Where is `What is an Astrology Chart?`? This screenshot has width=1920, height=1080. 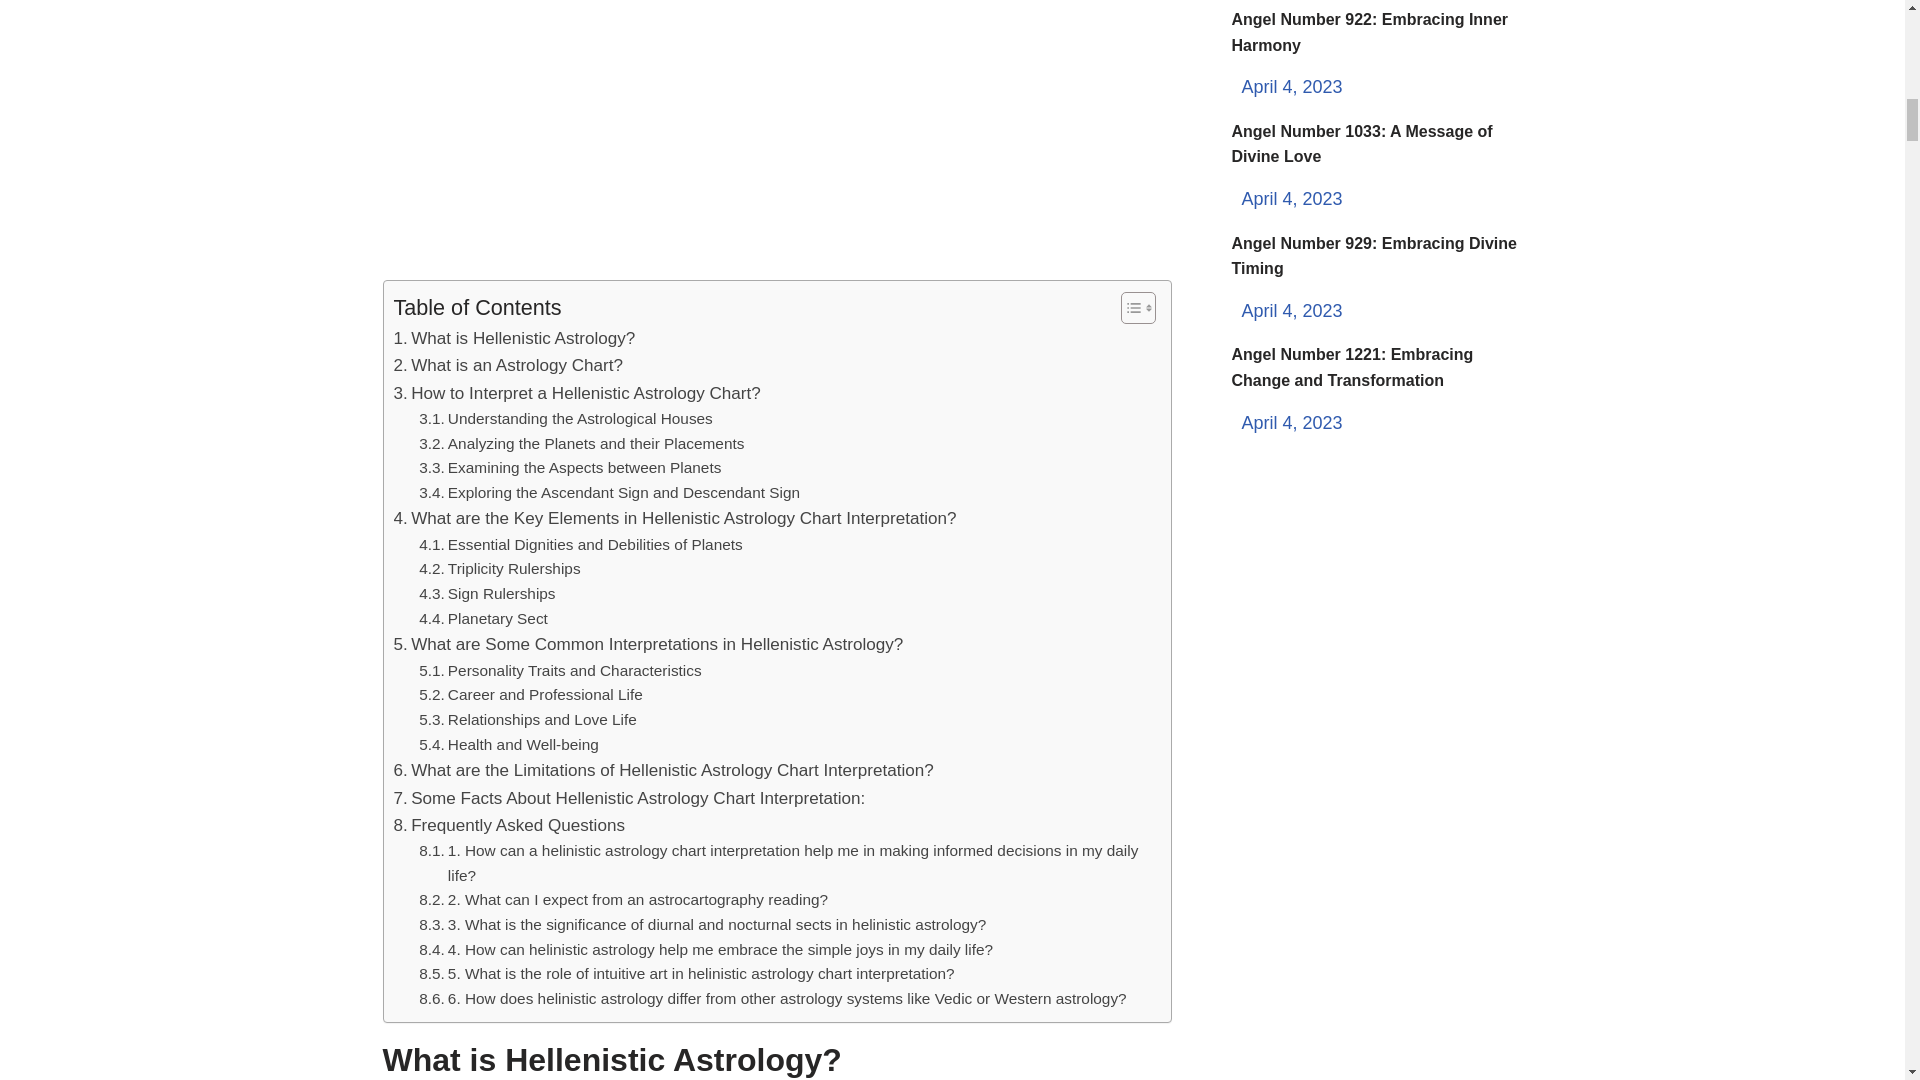 What is an Astrology Chart? is located at coordinates (508, 366).